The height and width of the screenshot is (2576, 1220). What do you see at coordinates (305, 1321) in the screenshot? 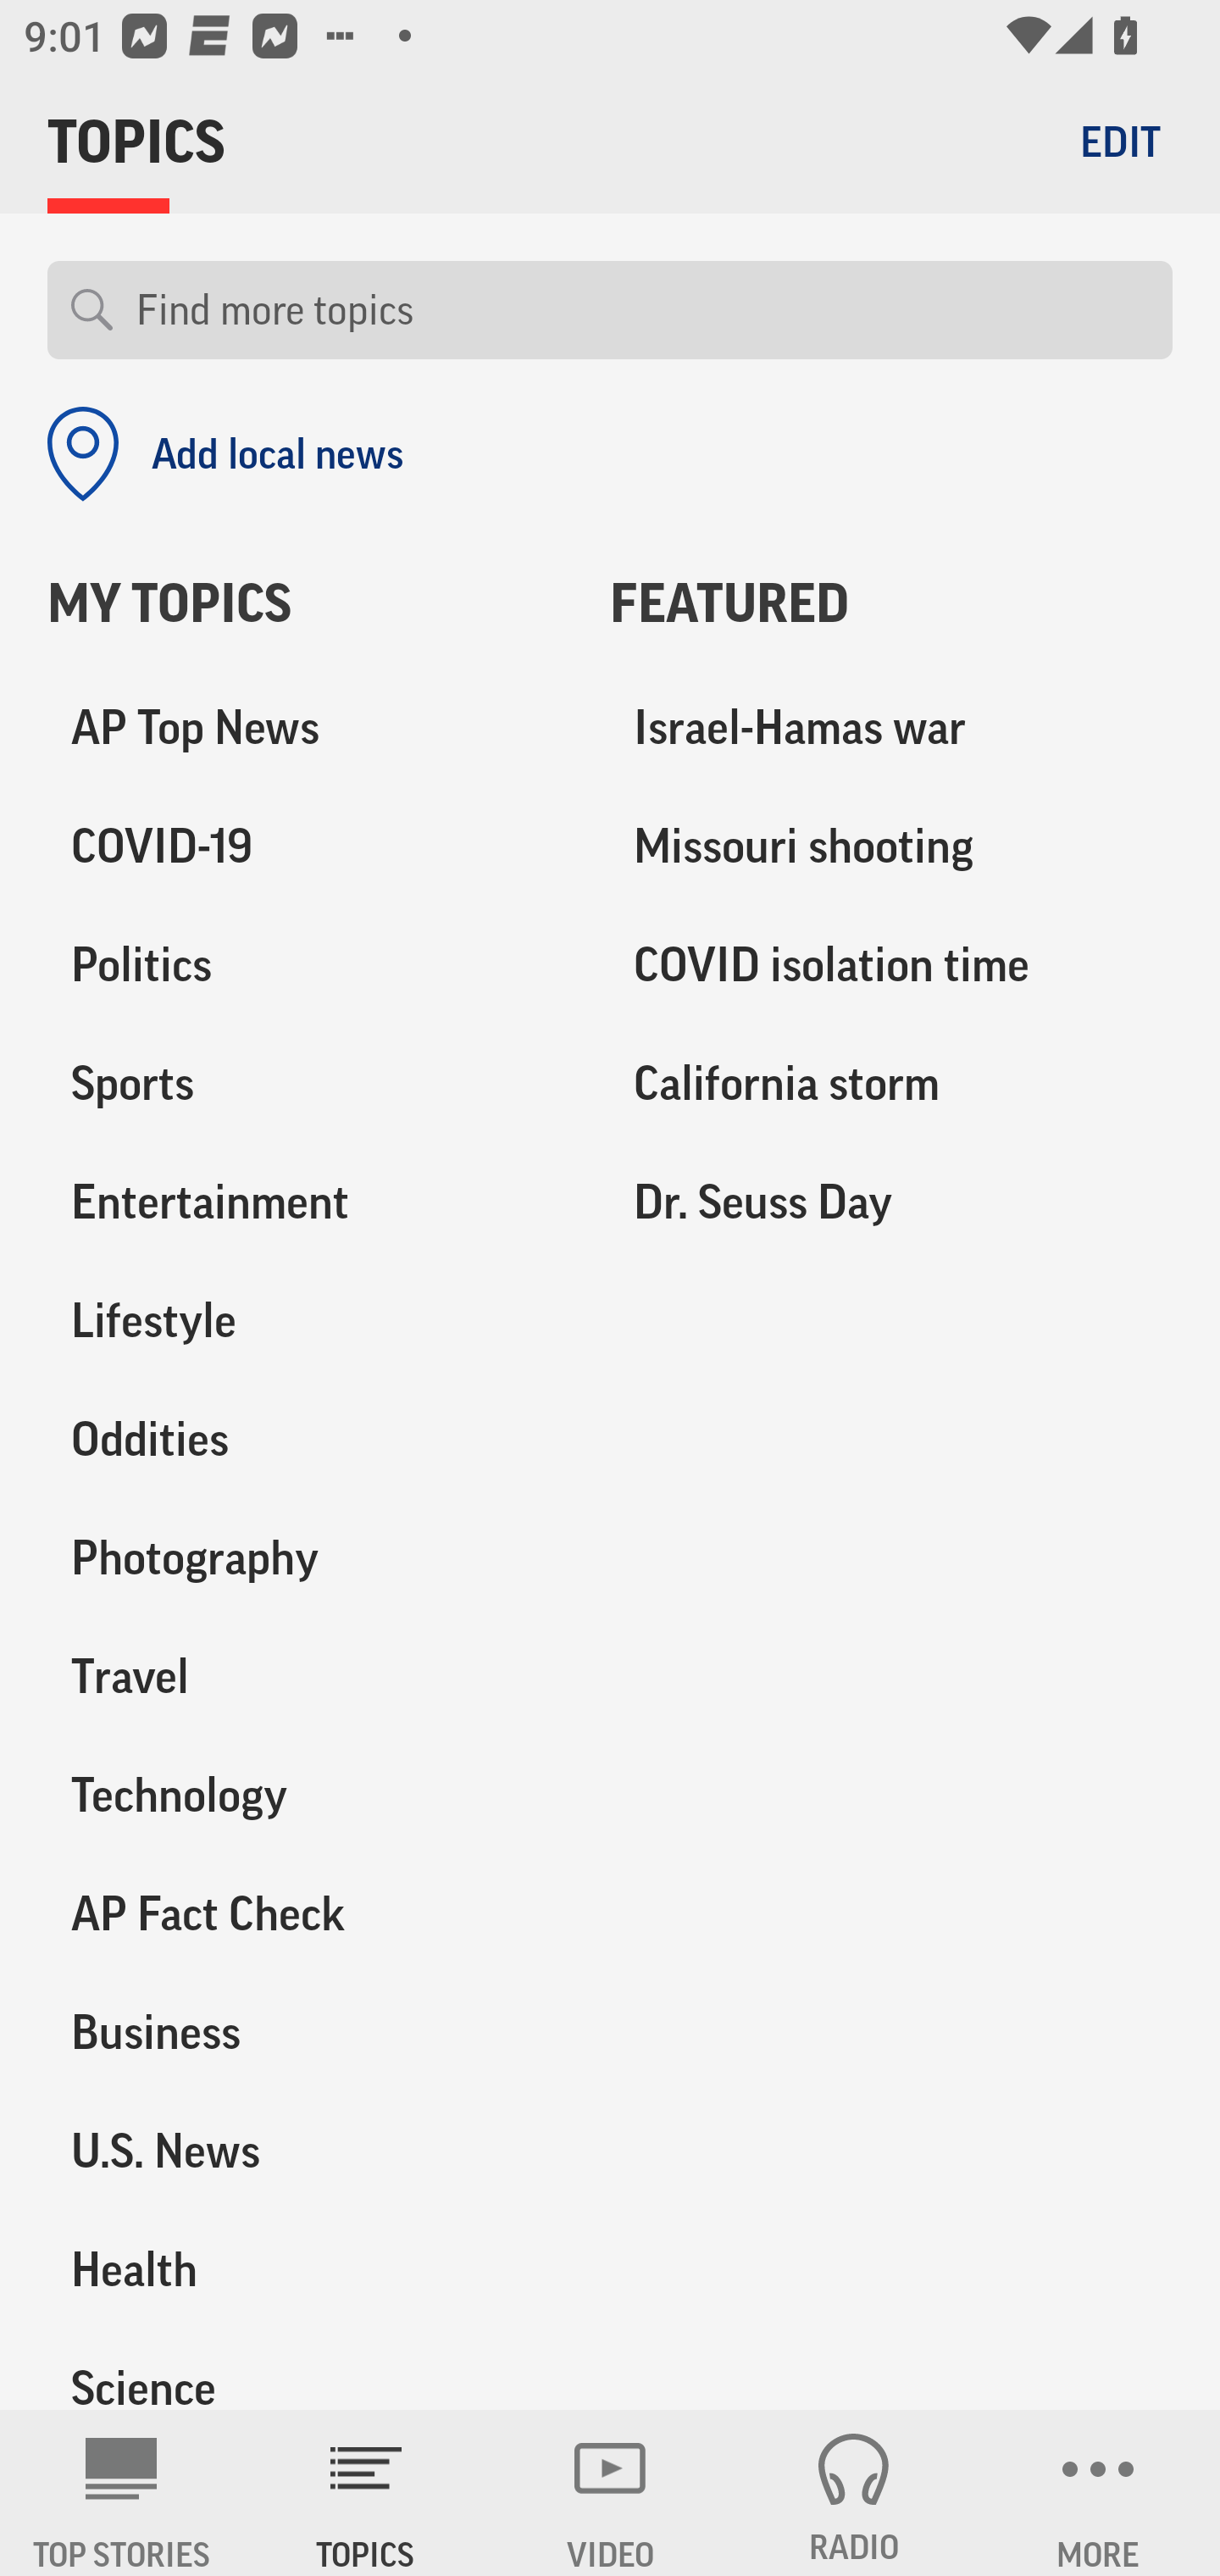
I see `Lifestyle` at bounding box center [305, 1321].